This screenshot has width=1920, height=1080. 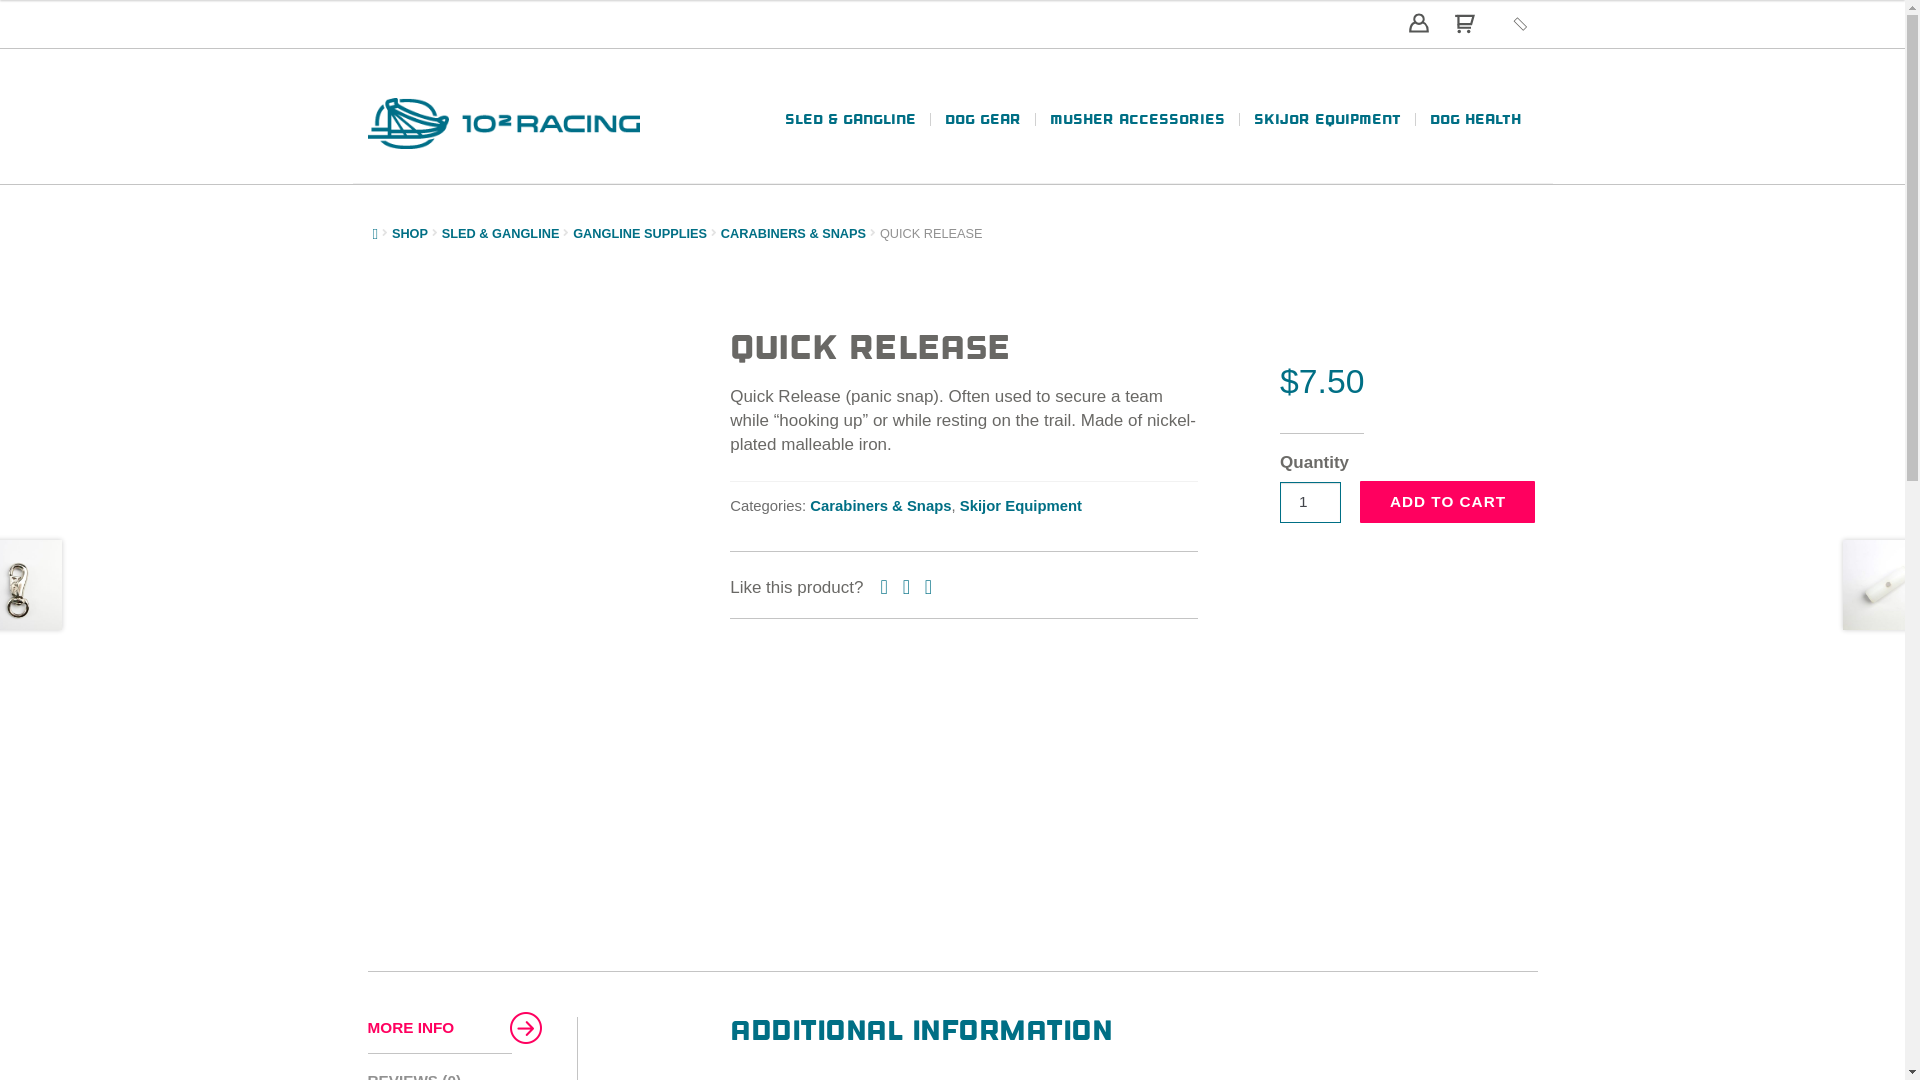 I want to click on Login / Register, so click(x=1419, y=14).